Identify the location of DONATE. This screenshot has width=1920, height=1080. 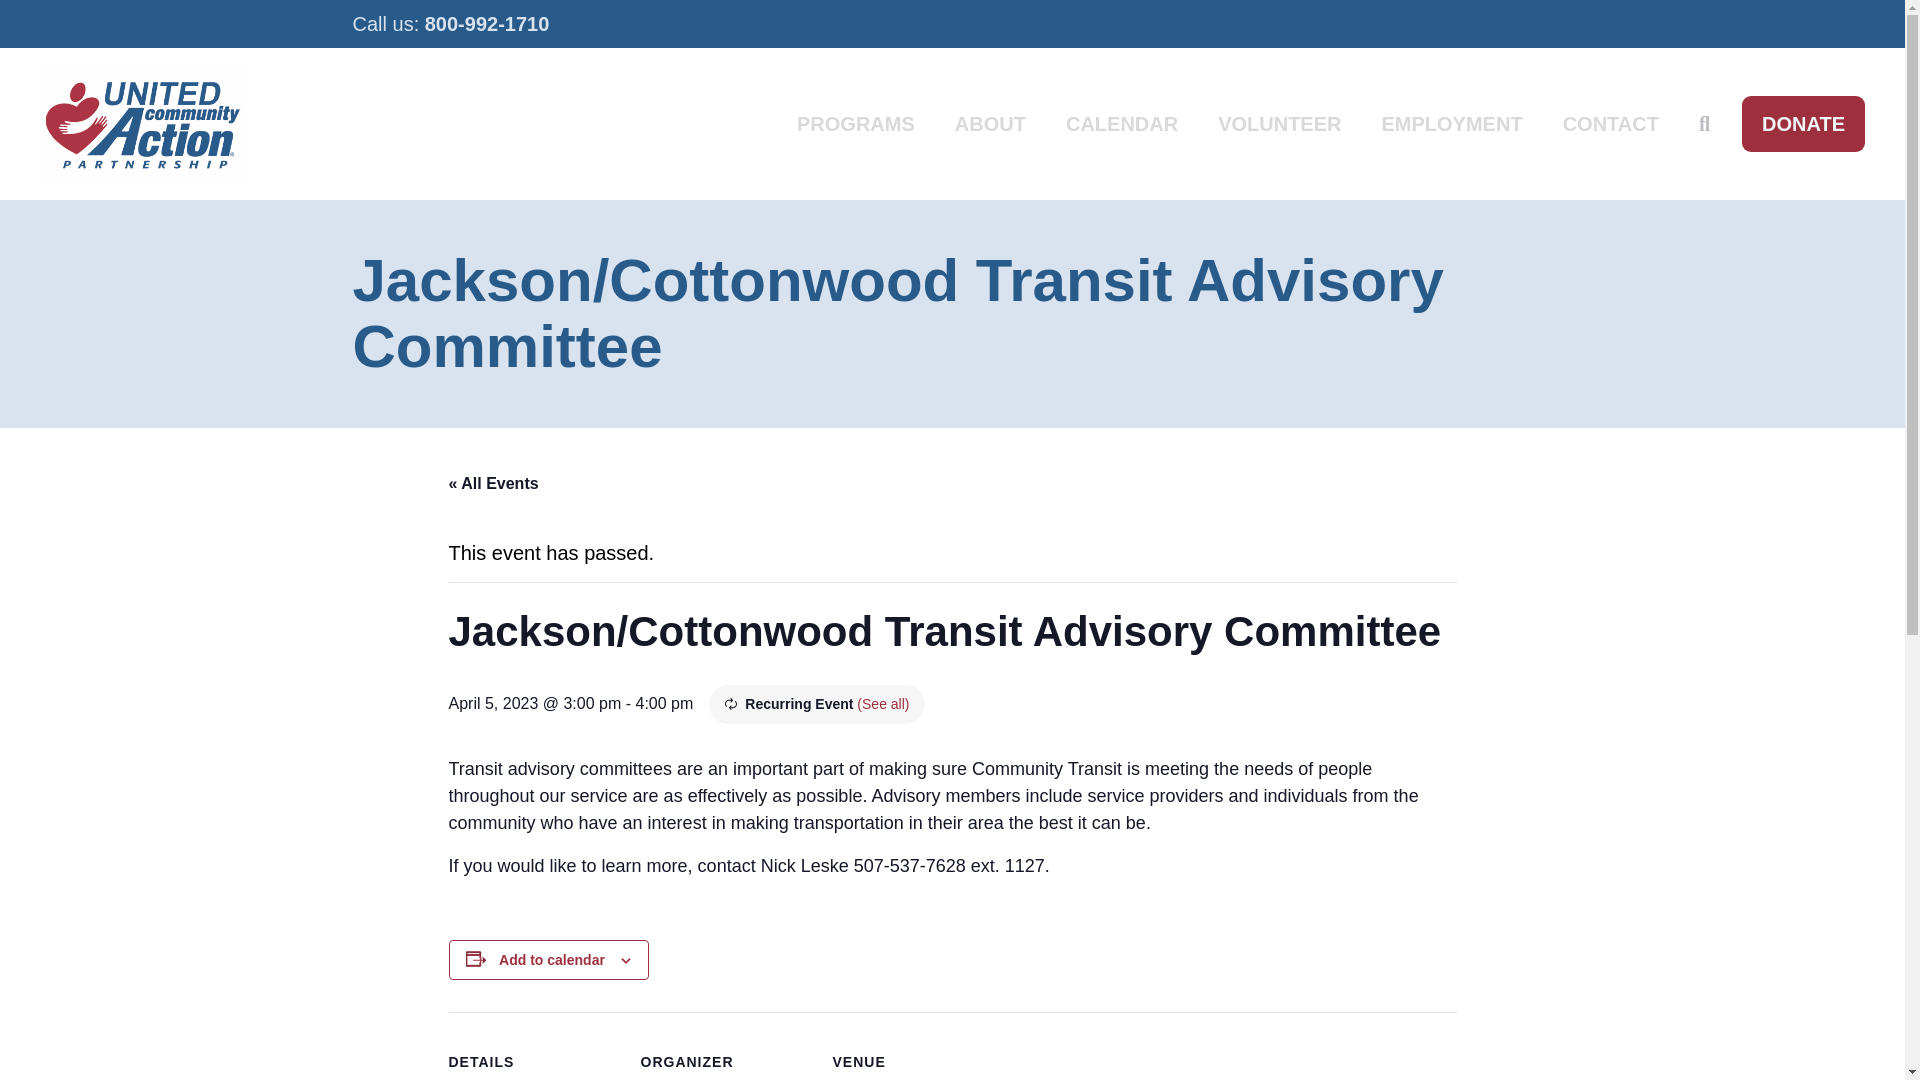
(1320, 124).